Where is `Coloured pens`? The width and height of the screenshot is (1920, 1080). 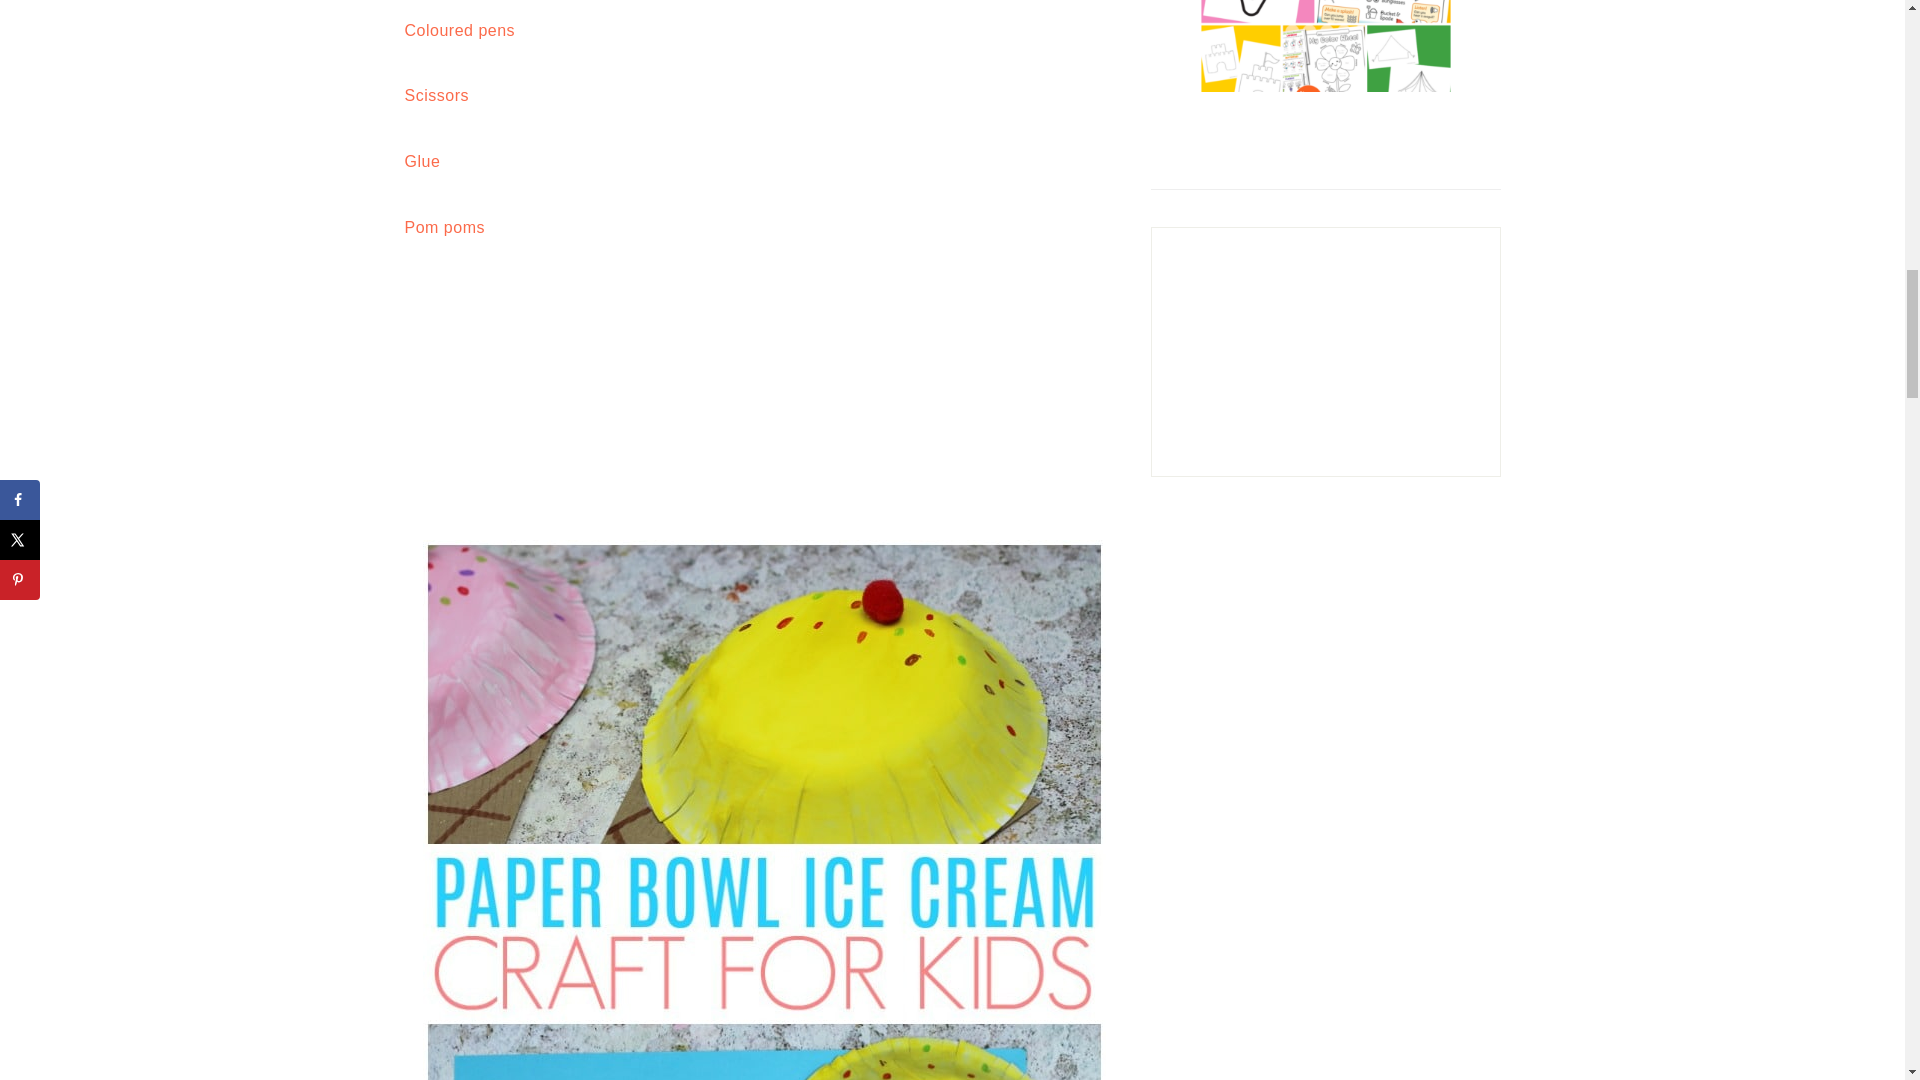
Coloured pens is located at coordinates (458, 30).